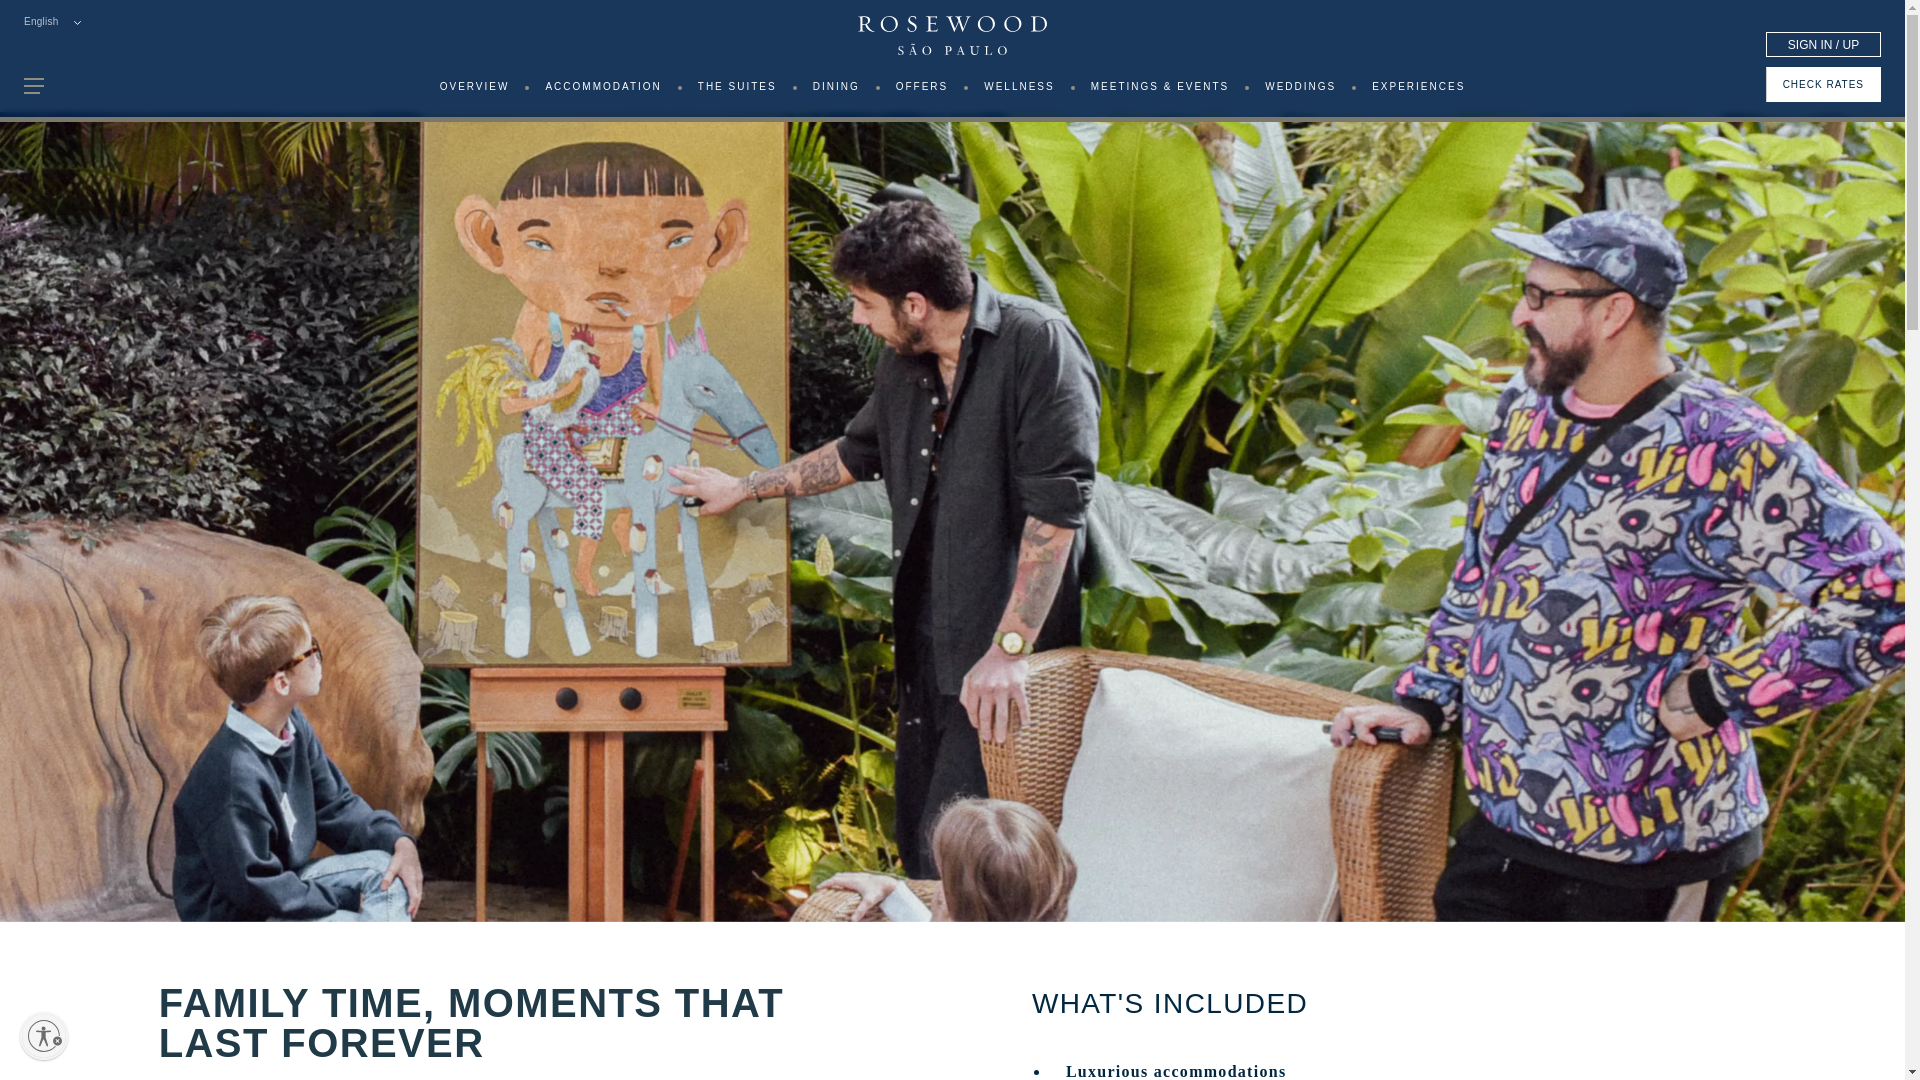 The width and height of the screenshot is (1920, 1080). What do you see at coordinates (602, 92) in the screenshot?
I see `ACCOMMODATION` at bounding box center [602, 92].